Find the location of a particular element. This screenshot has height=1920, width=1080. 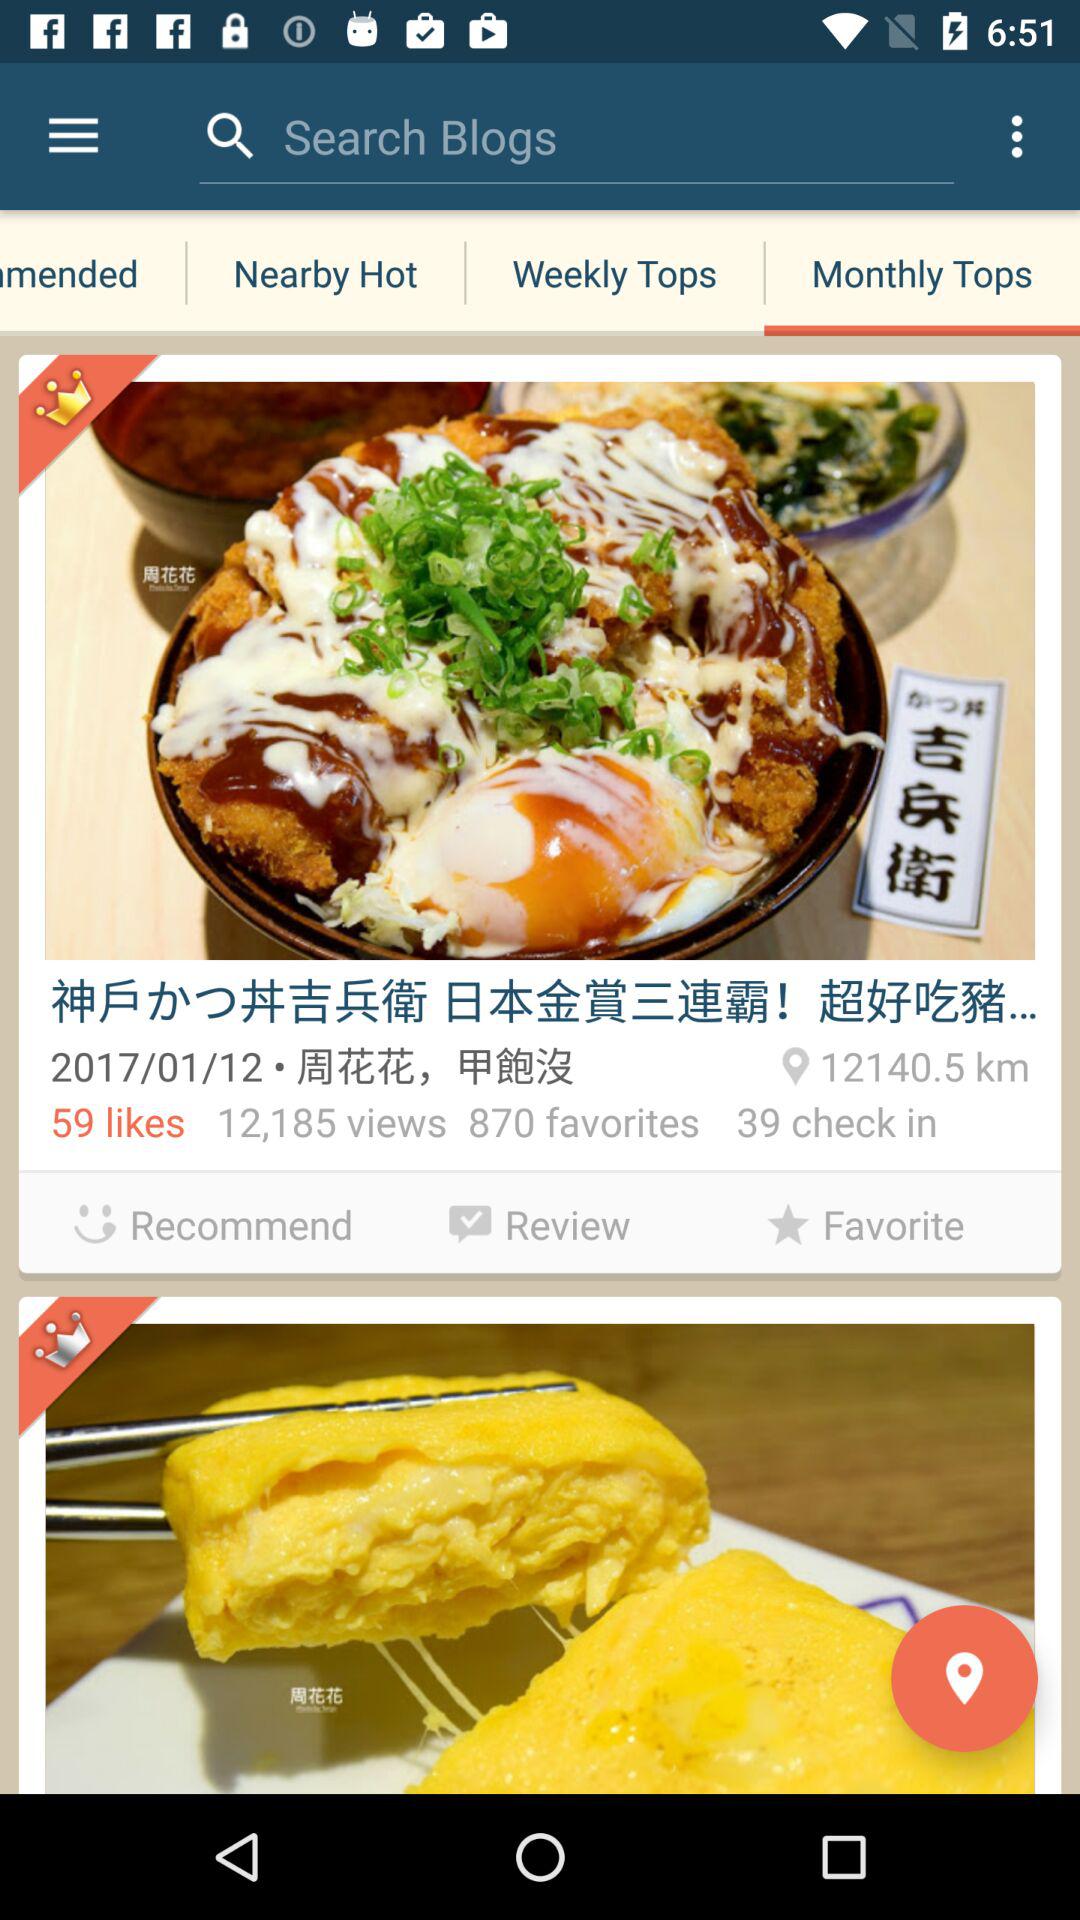

turn on item below search blogs item is located at coordinates (325, 272).